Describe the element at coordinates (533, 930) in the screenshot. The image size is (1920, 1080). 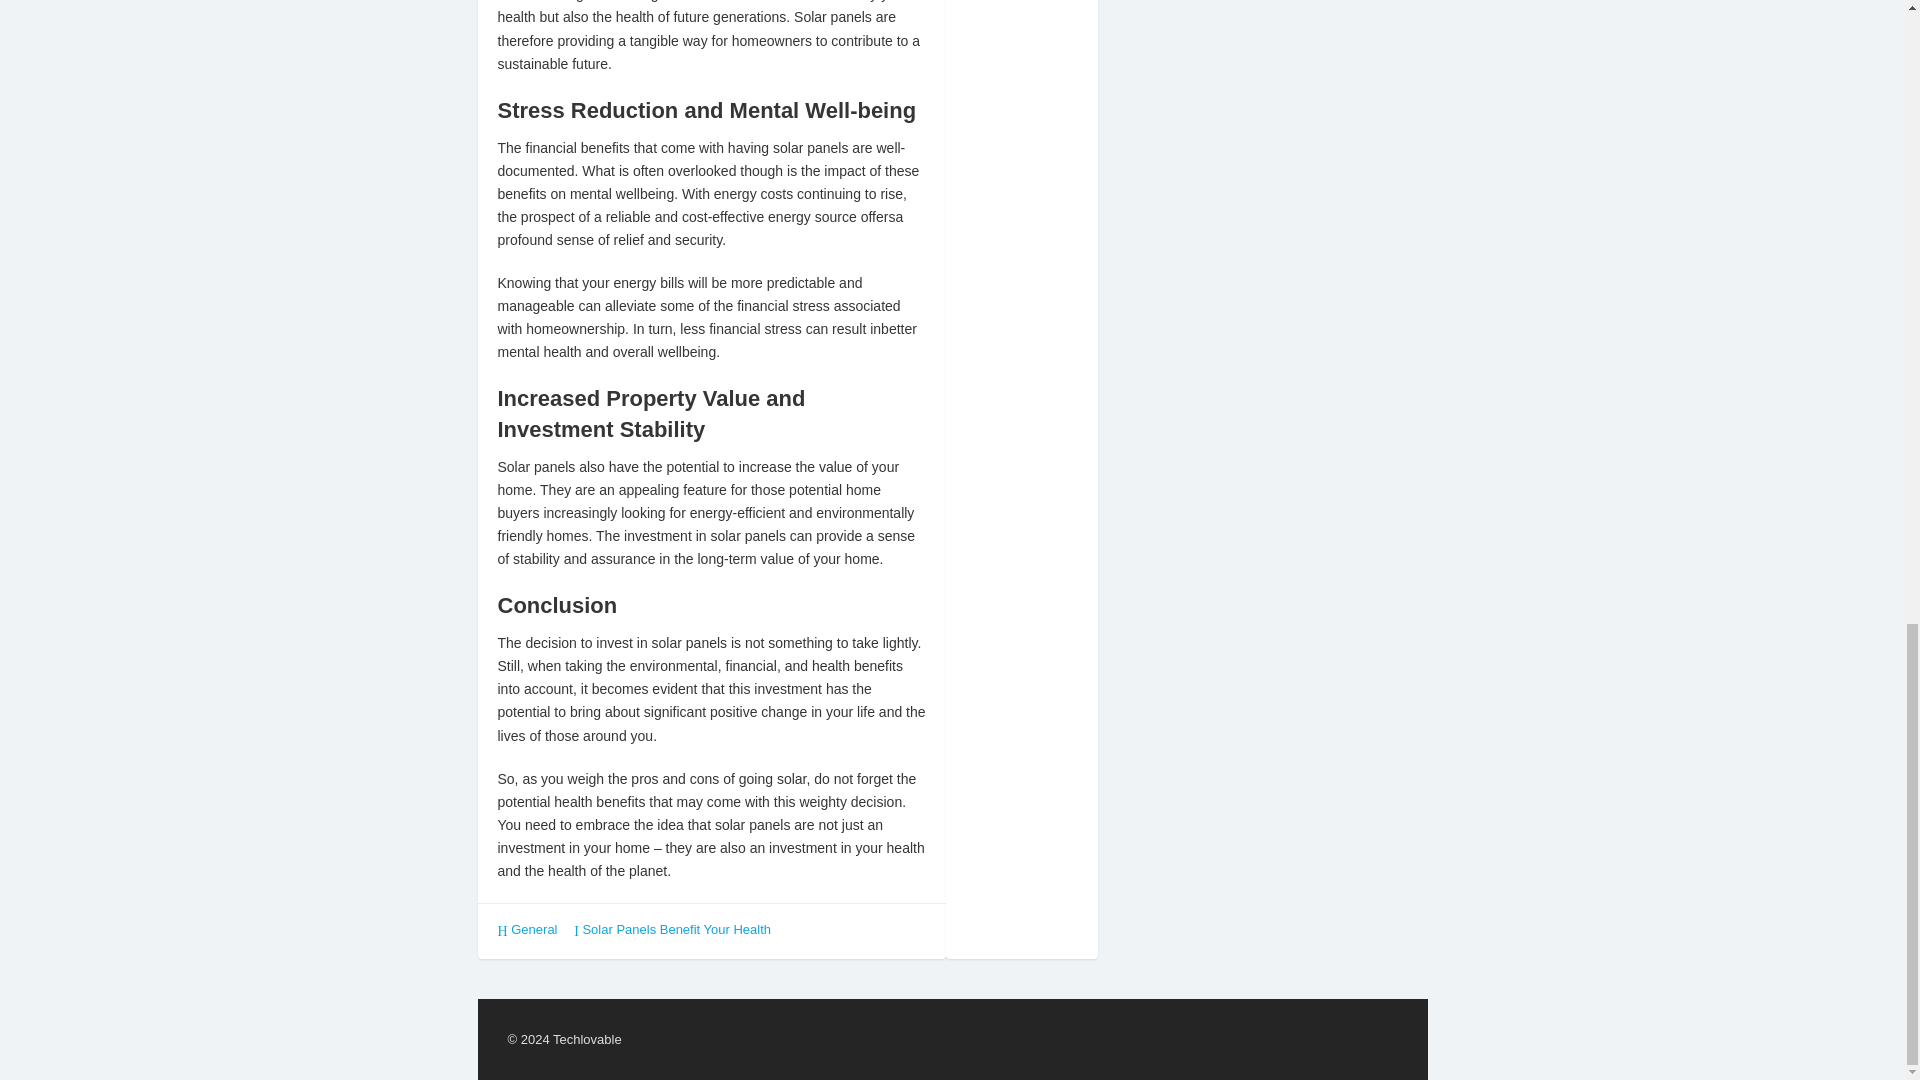
I see `General` at that location.